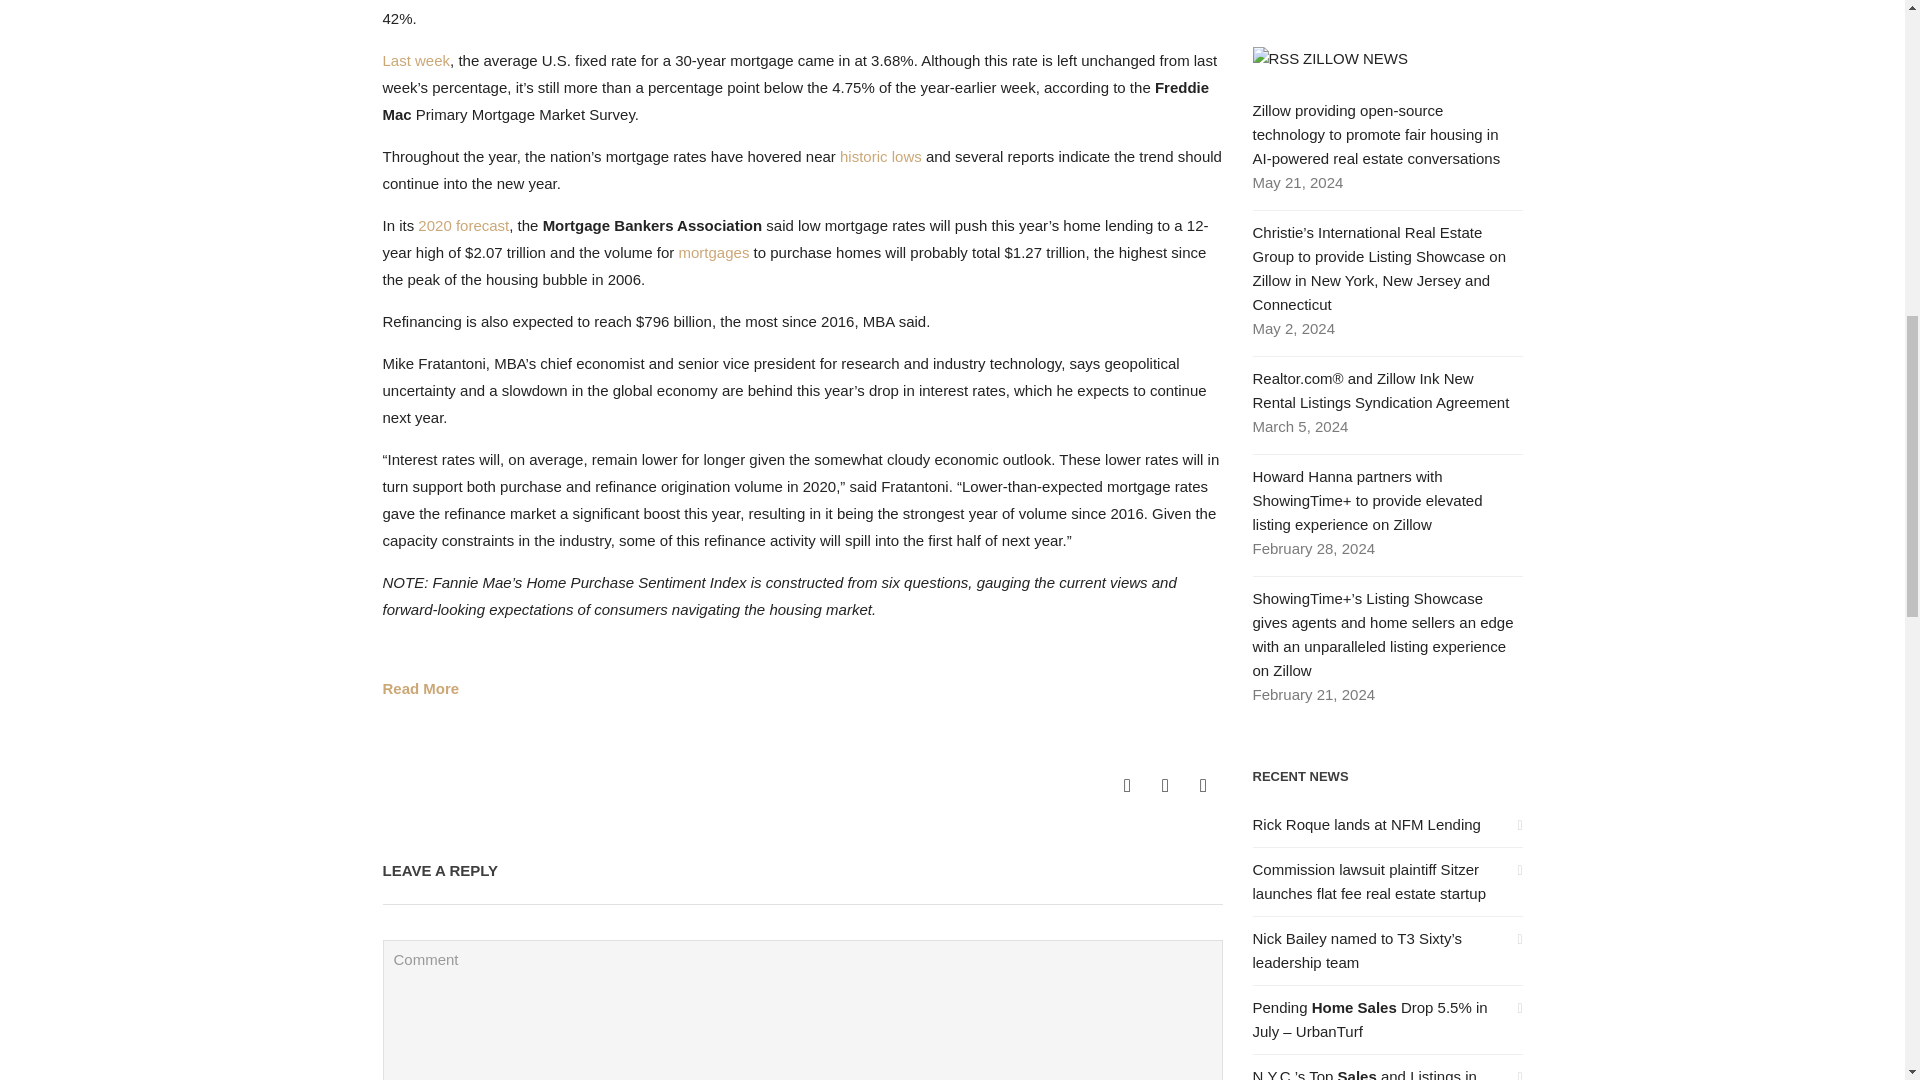 This screenshot has height=1080, width=1920. What do you see at coordinates (1355, 58) in the screenshot?
I see `ZILLOW NEWS` at bounding box center [1355, 58].